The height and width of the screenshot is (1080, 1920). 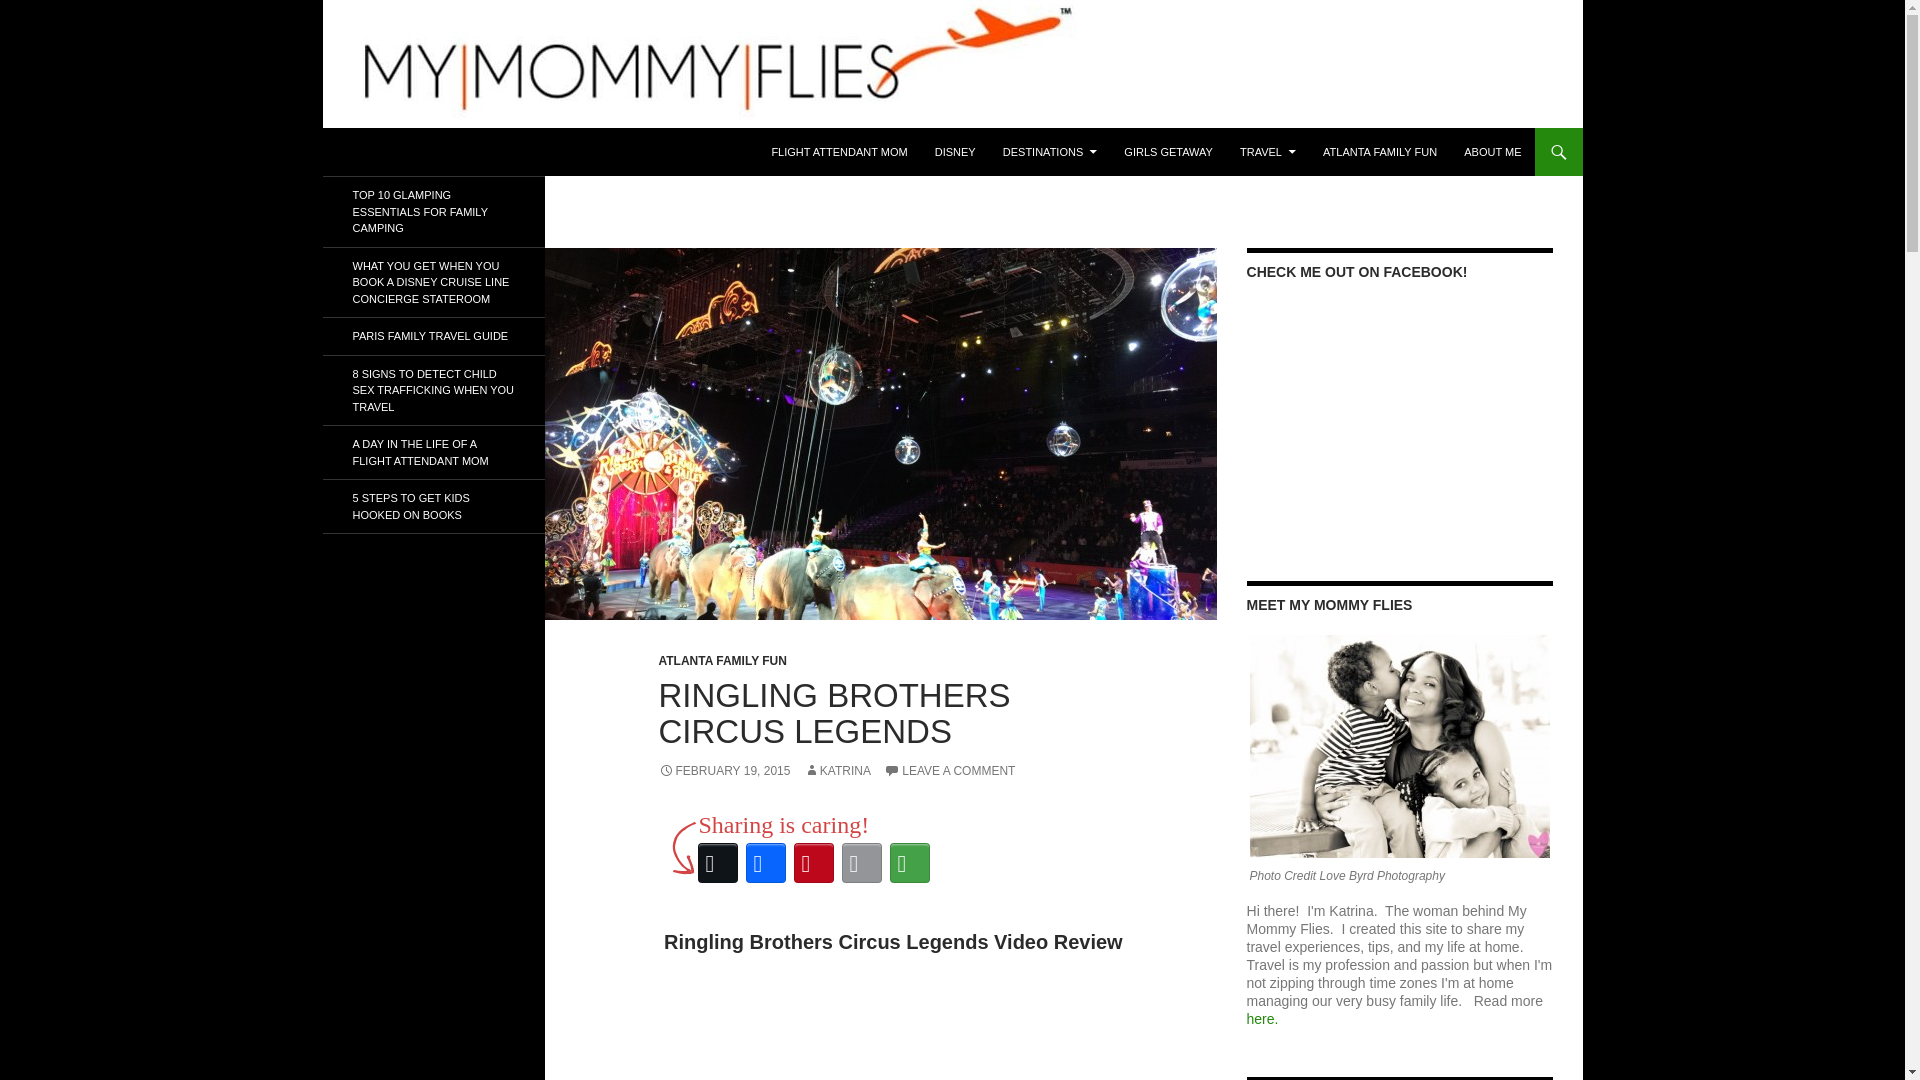 I want to click on KATRINA, so click(x=838, y=770).